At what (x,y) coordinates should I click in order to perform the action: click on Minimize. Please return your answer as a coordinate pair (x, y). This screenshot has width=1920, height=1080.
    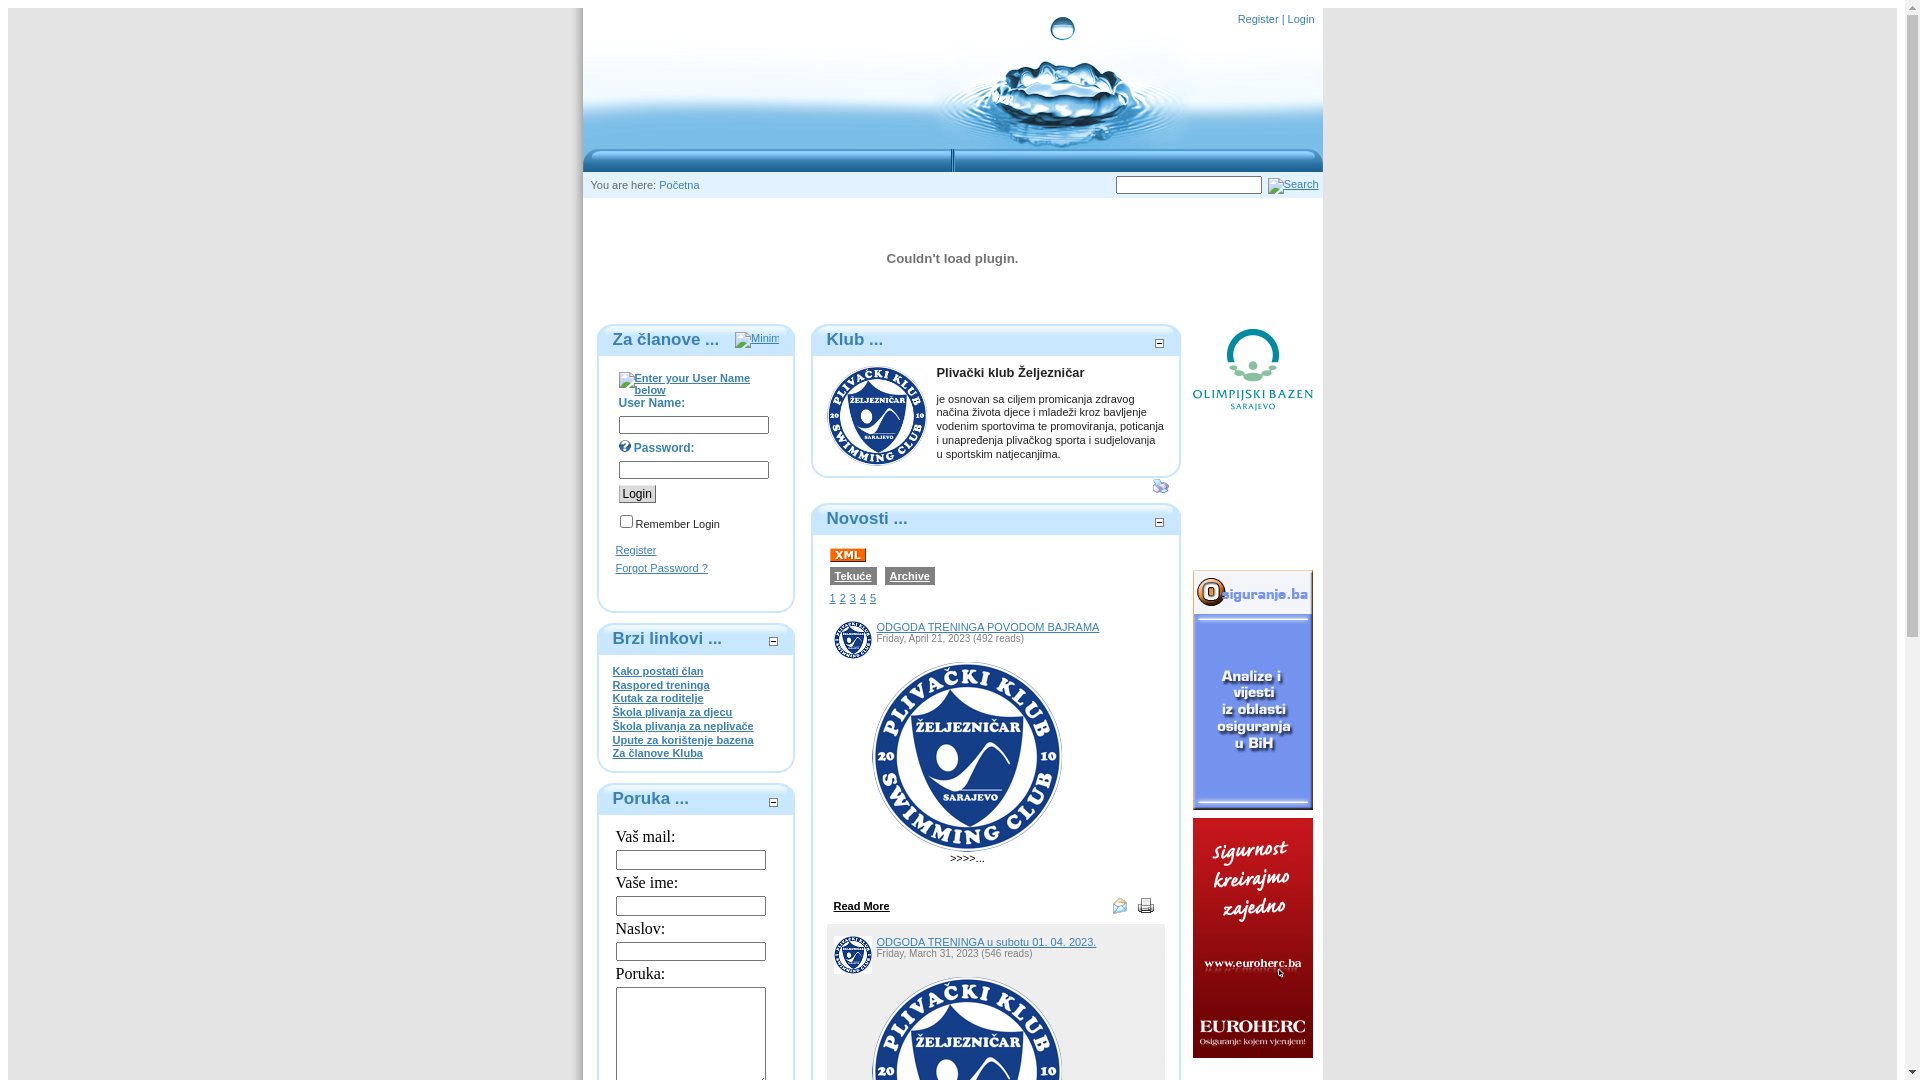
    Looking at the image, I should click on (772, 803).